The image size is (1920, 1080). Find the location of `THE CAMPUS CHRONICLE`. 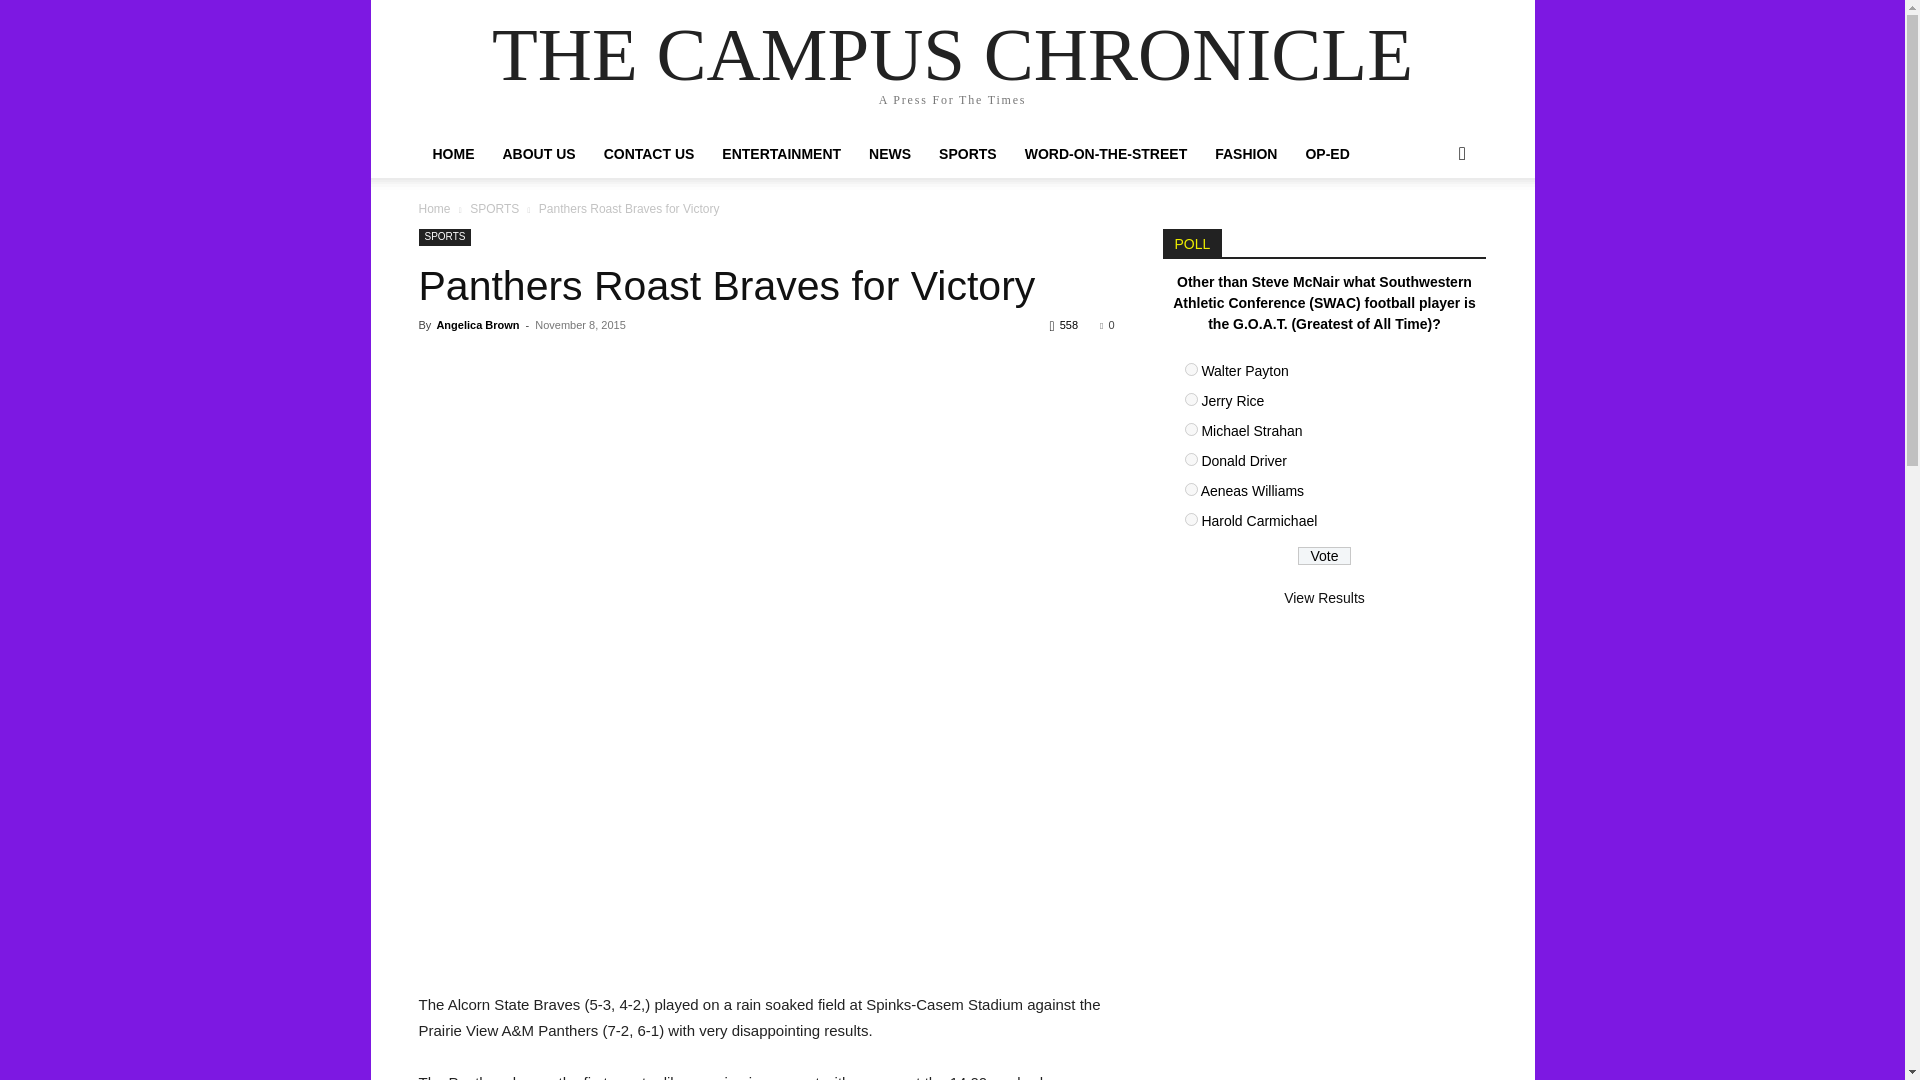

THE CAMPUS CHRONICLE is located at coordinates (952, 54).